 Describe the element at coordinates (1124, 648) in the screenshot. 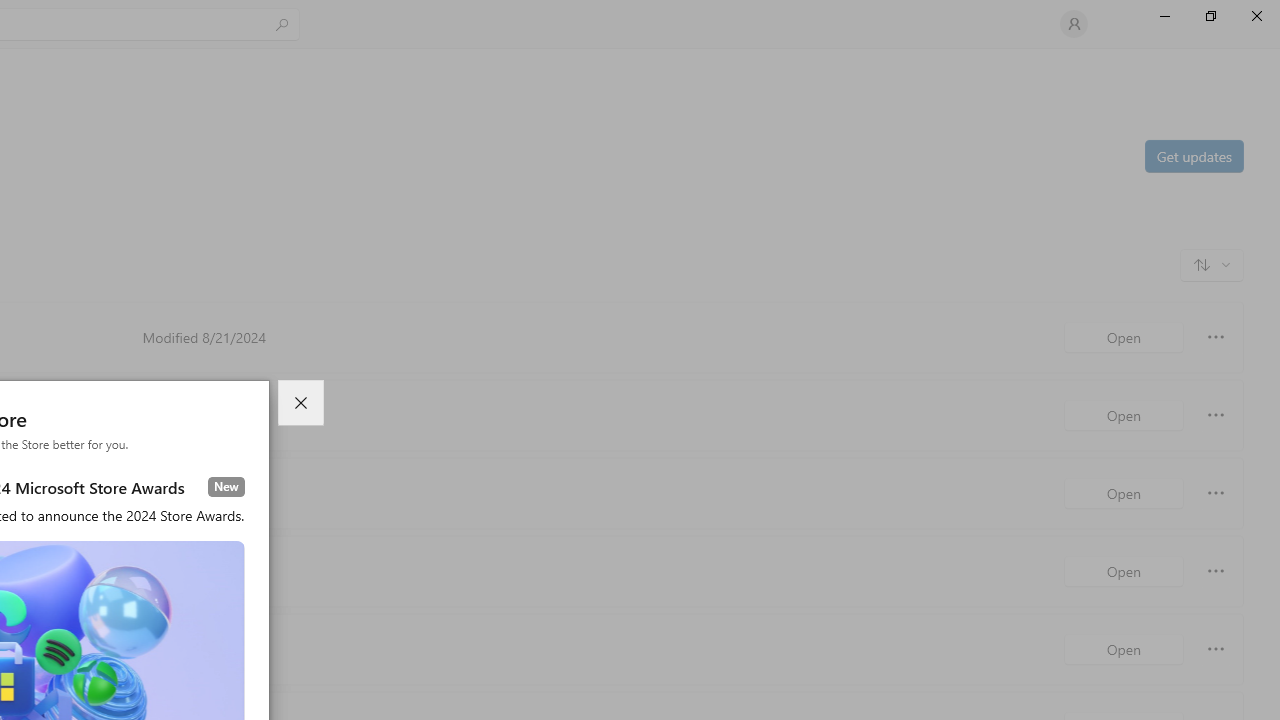

I see `Open` at that location.